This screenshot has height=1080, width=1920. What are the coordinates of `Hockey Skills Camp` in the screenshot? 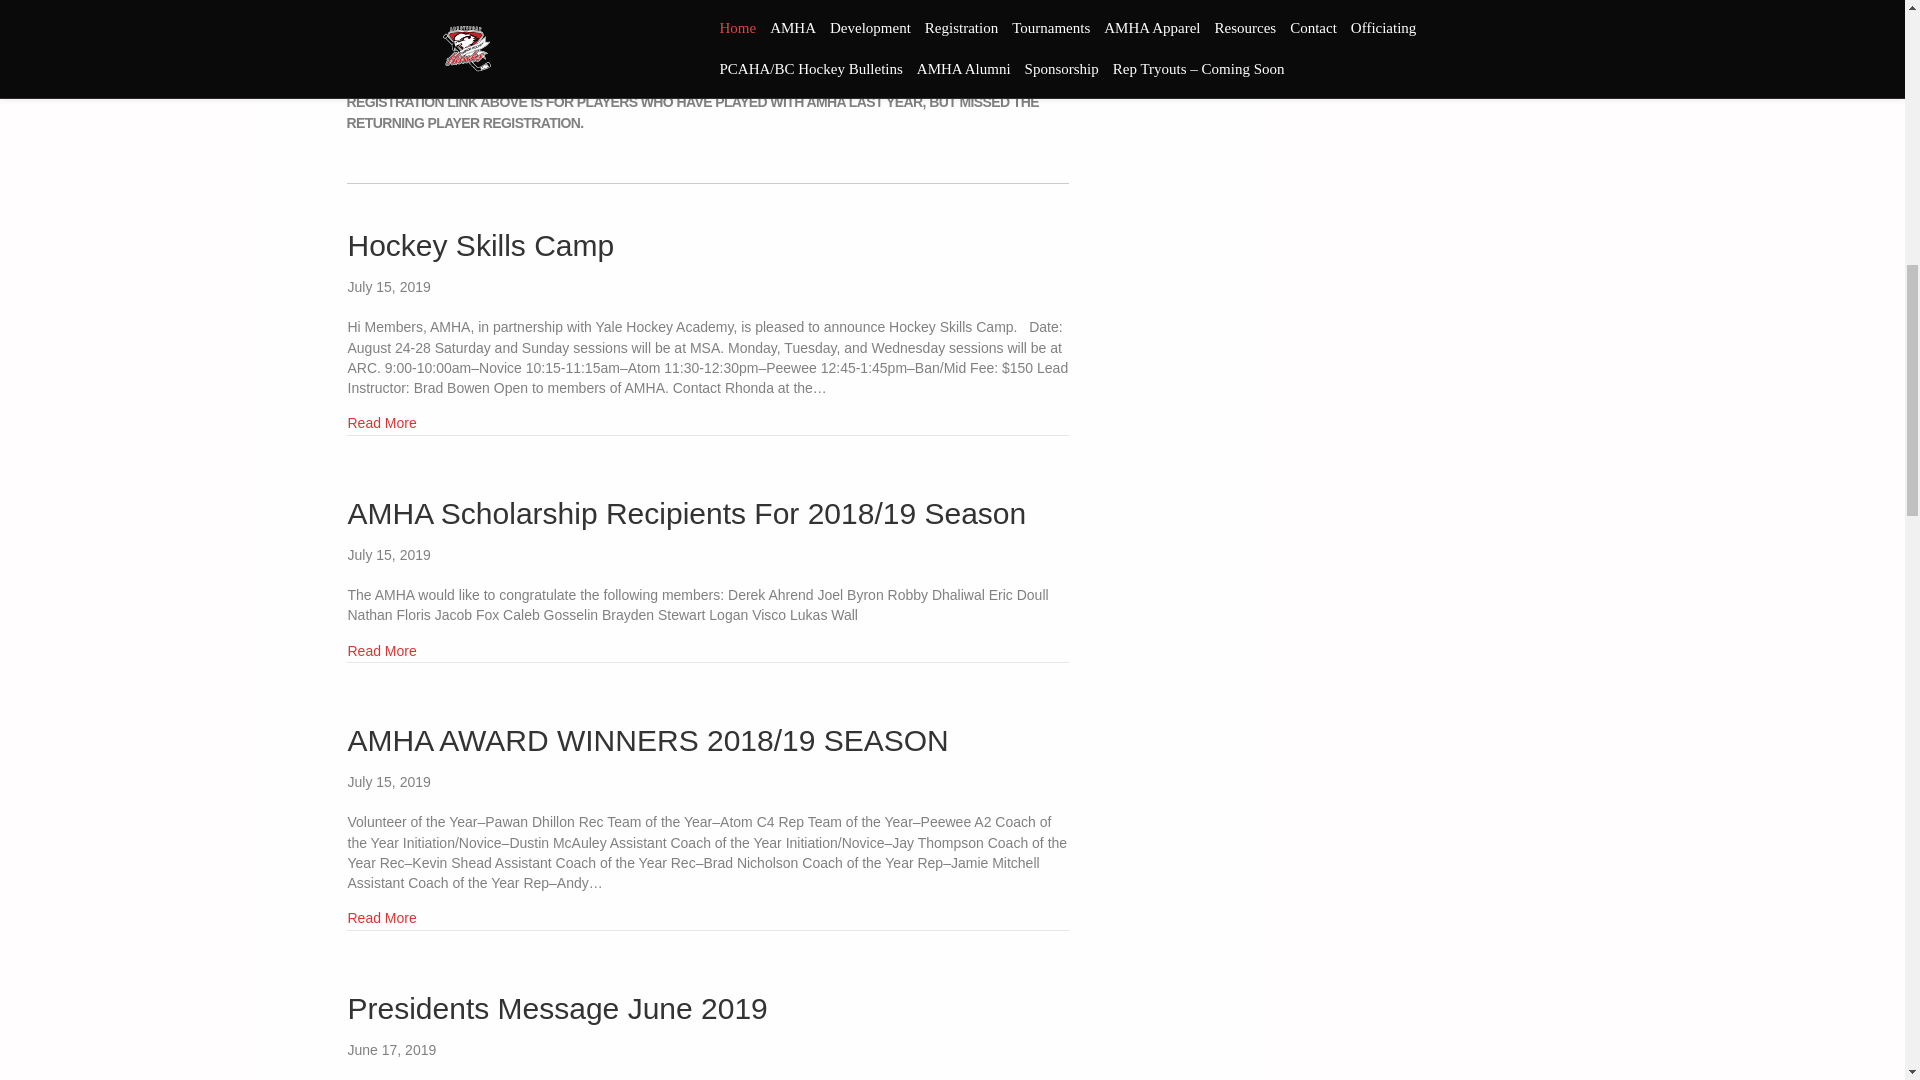 It's located at (480, 245).